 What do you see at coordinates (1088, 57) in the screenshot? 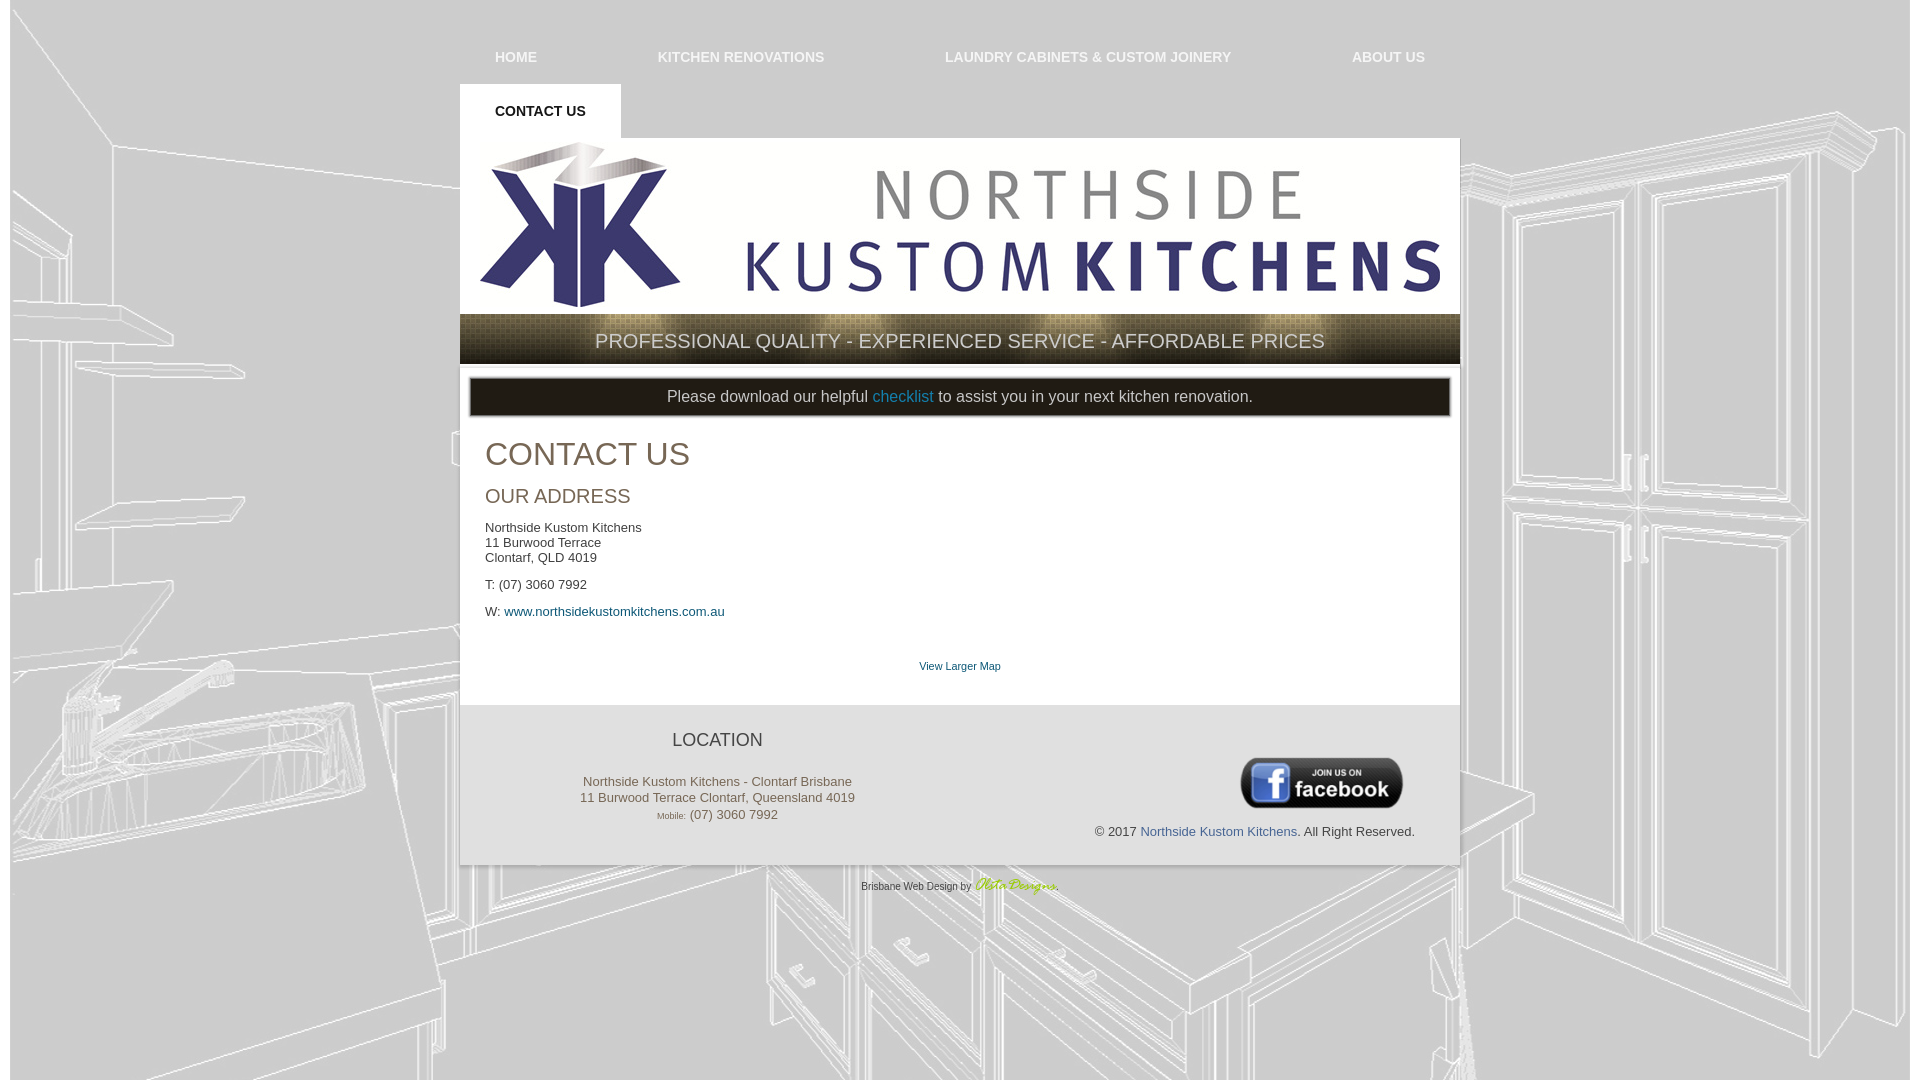
I see `LAUNDRY CABINETS & CUSTOM JOINERY` at bounding box center [1088, 57].